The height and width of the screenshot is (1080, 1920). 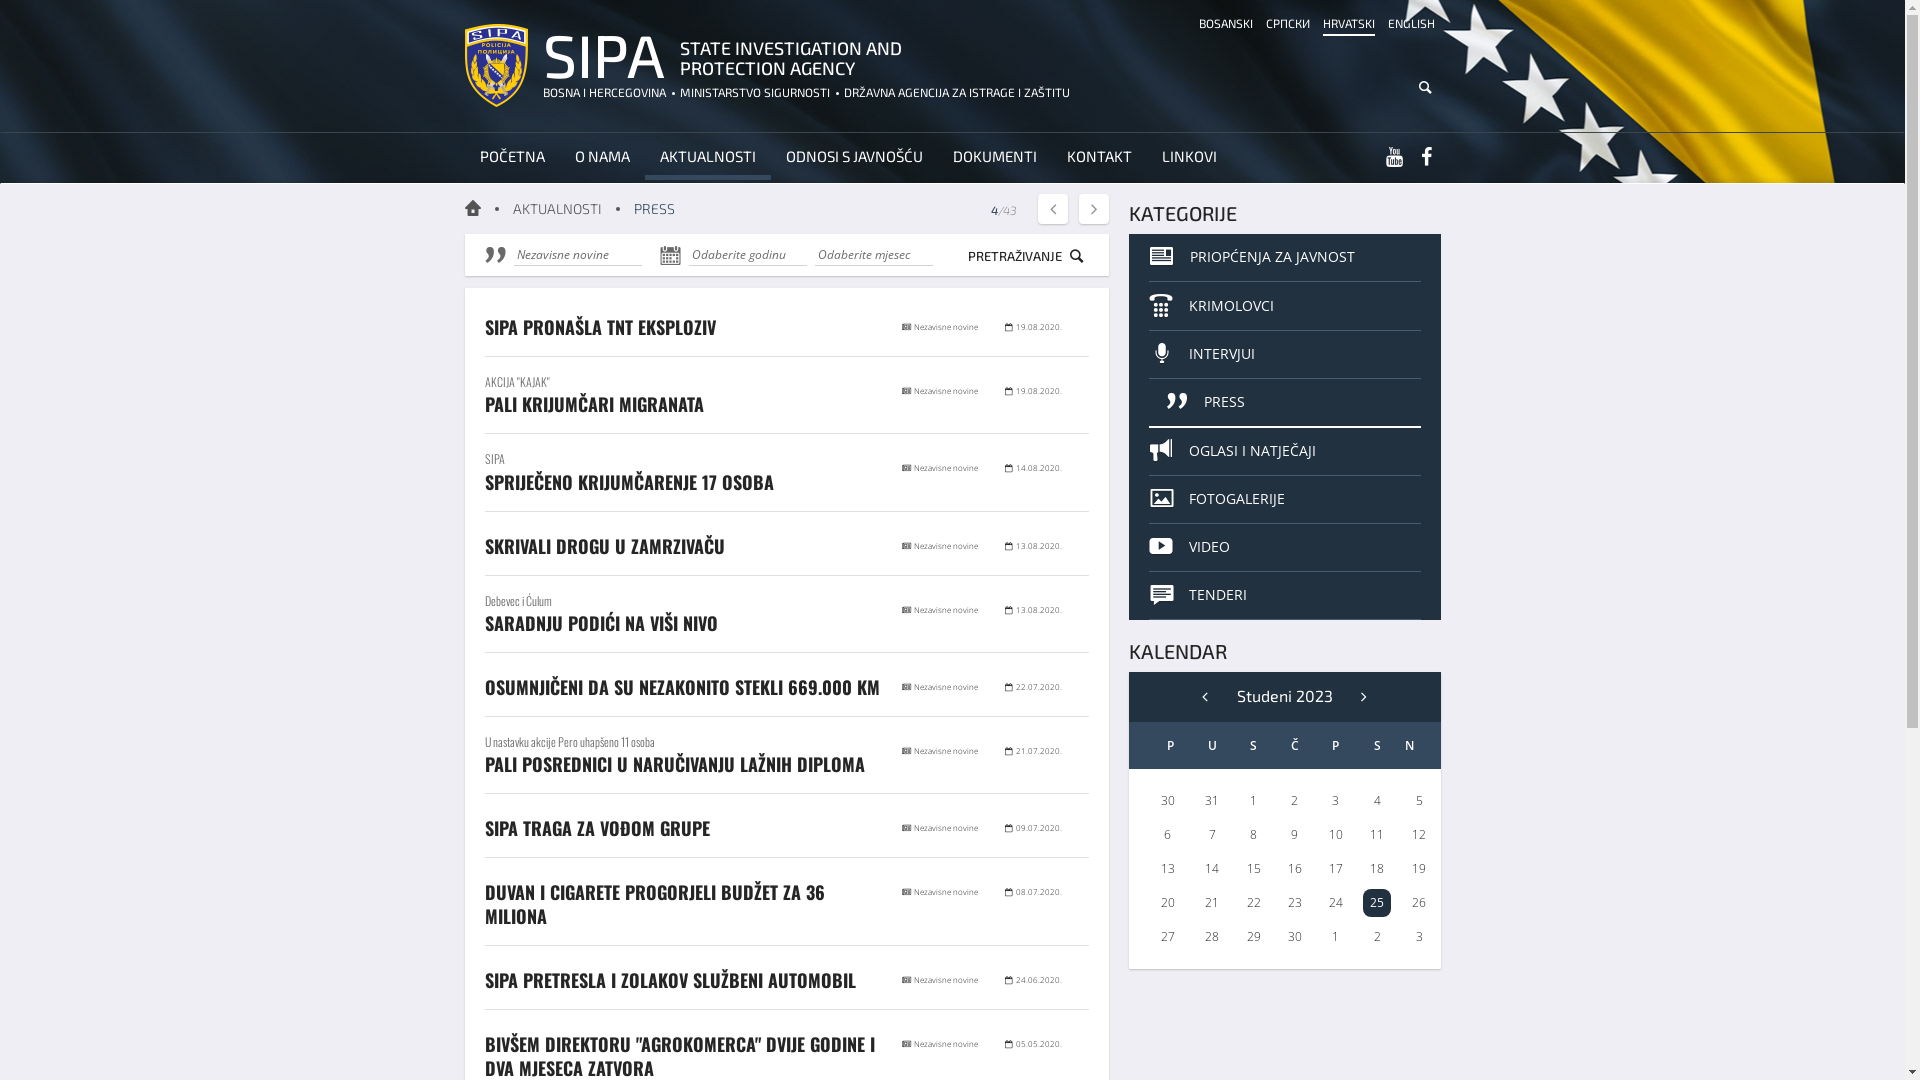 What do you see at coordinates (946, 468) in the screenshot?
I see `Nezavisne novine` at bounding box center [946, 468].